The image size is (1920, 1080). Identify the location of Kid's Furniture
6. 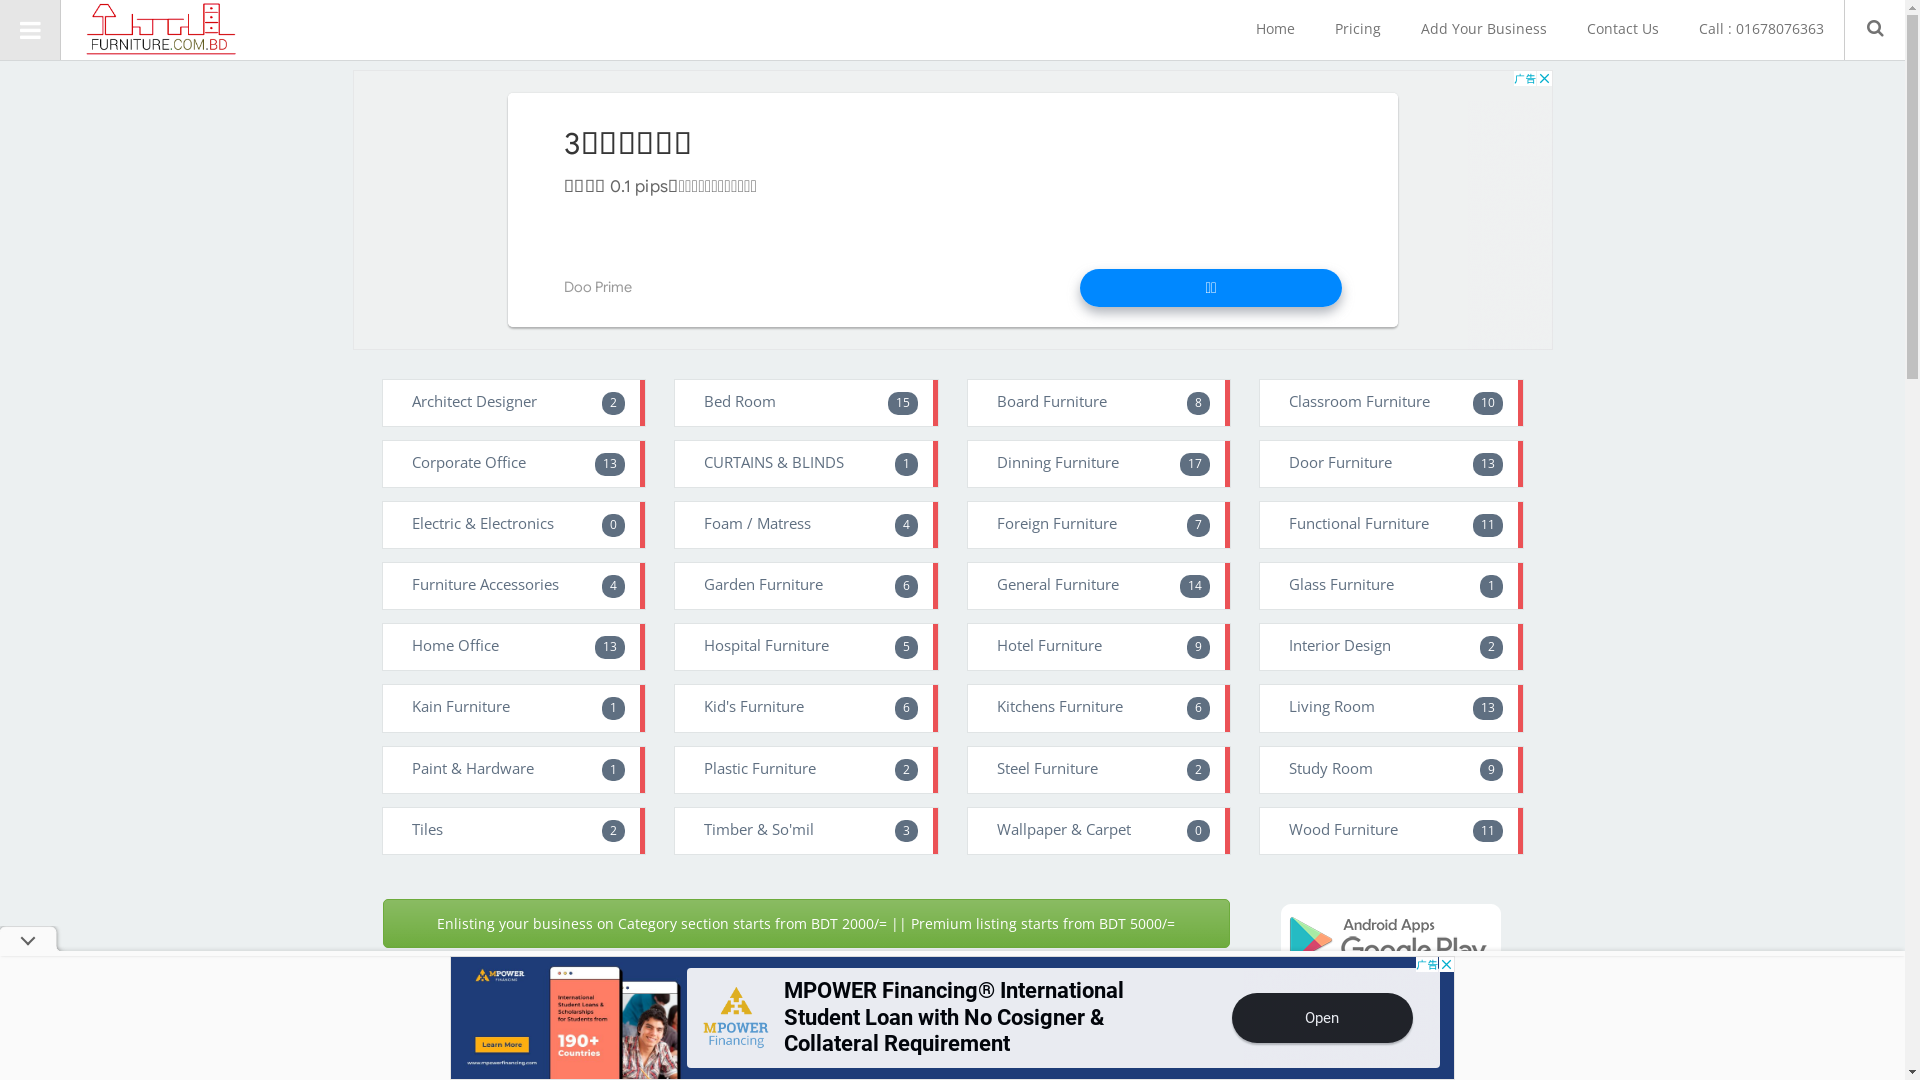
(806, 708).